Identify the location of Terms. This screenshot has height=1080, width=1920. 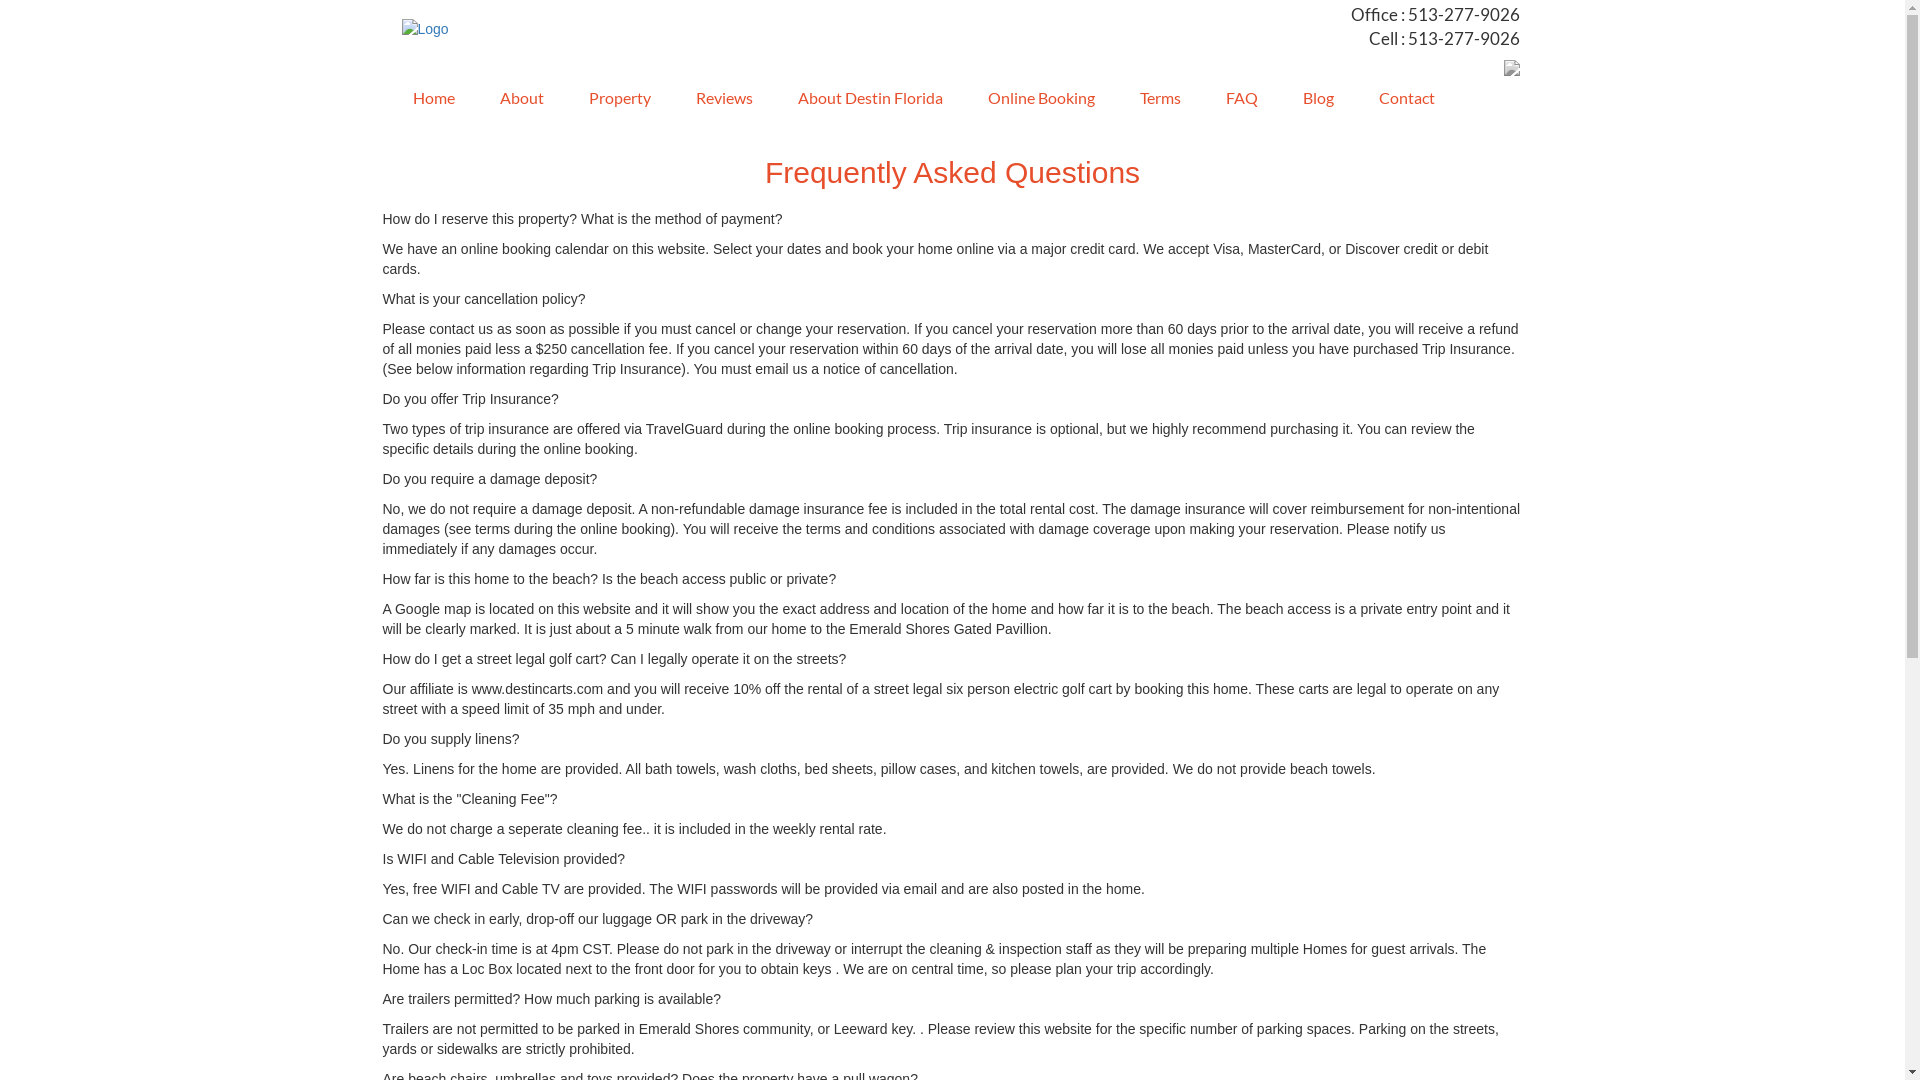
(1153, 100).